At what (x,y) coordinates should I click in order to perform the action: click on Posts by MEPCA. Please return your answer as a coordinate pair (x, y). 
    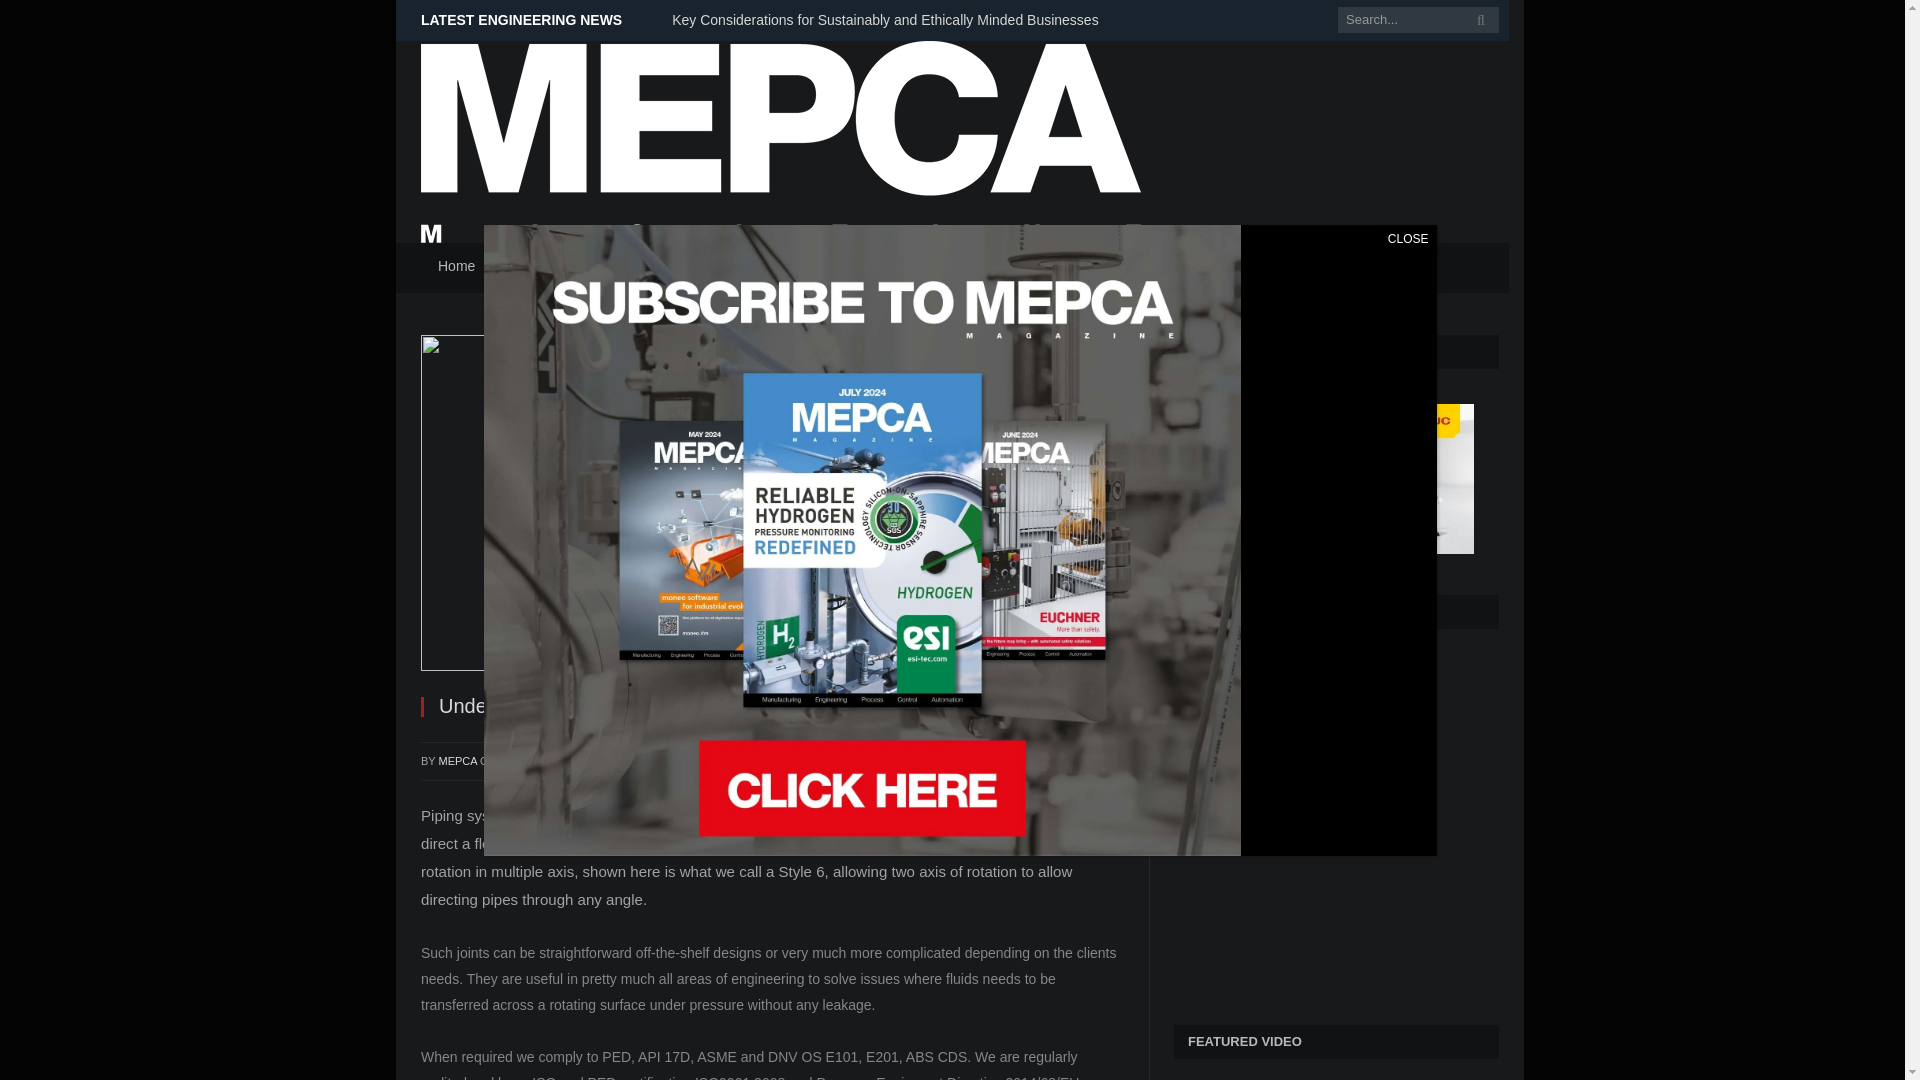
    Looking at the image, I should click on (458, 760).